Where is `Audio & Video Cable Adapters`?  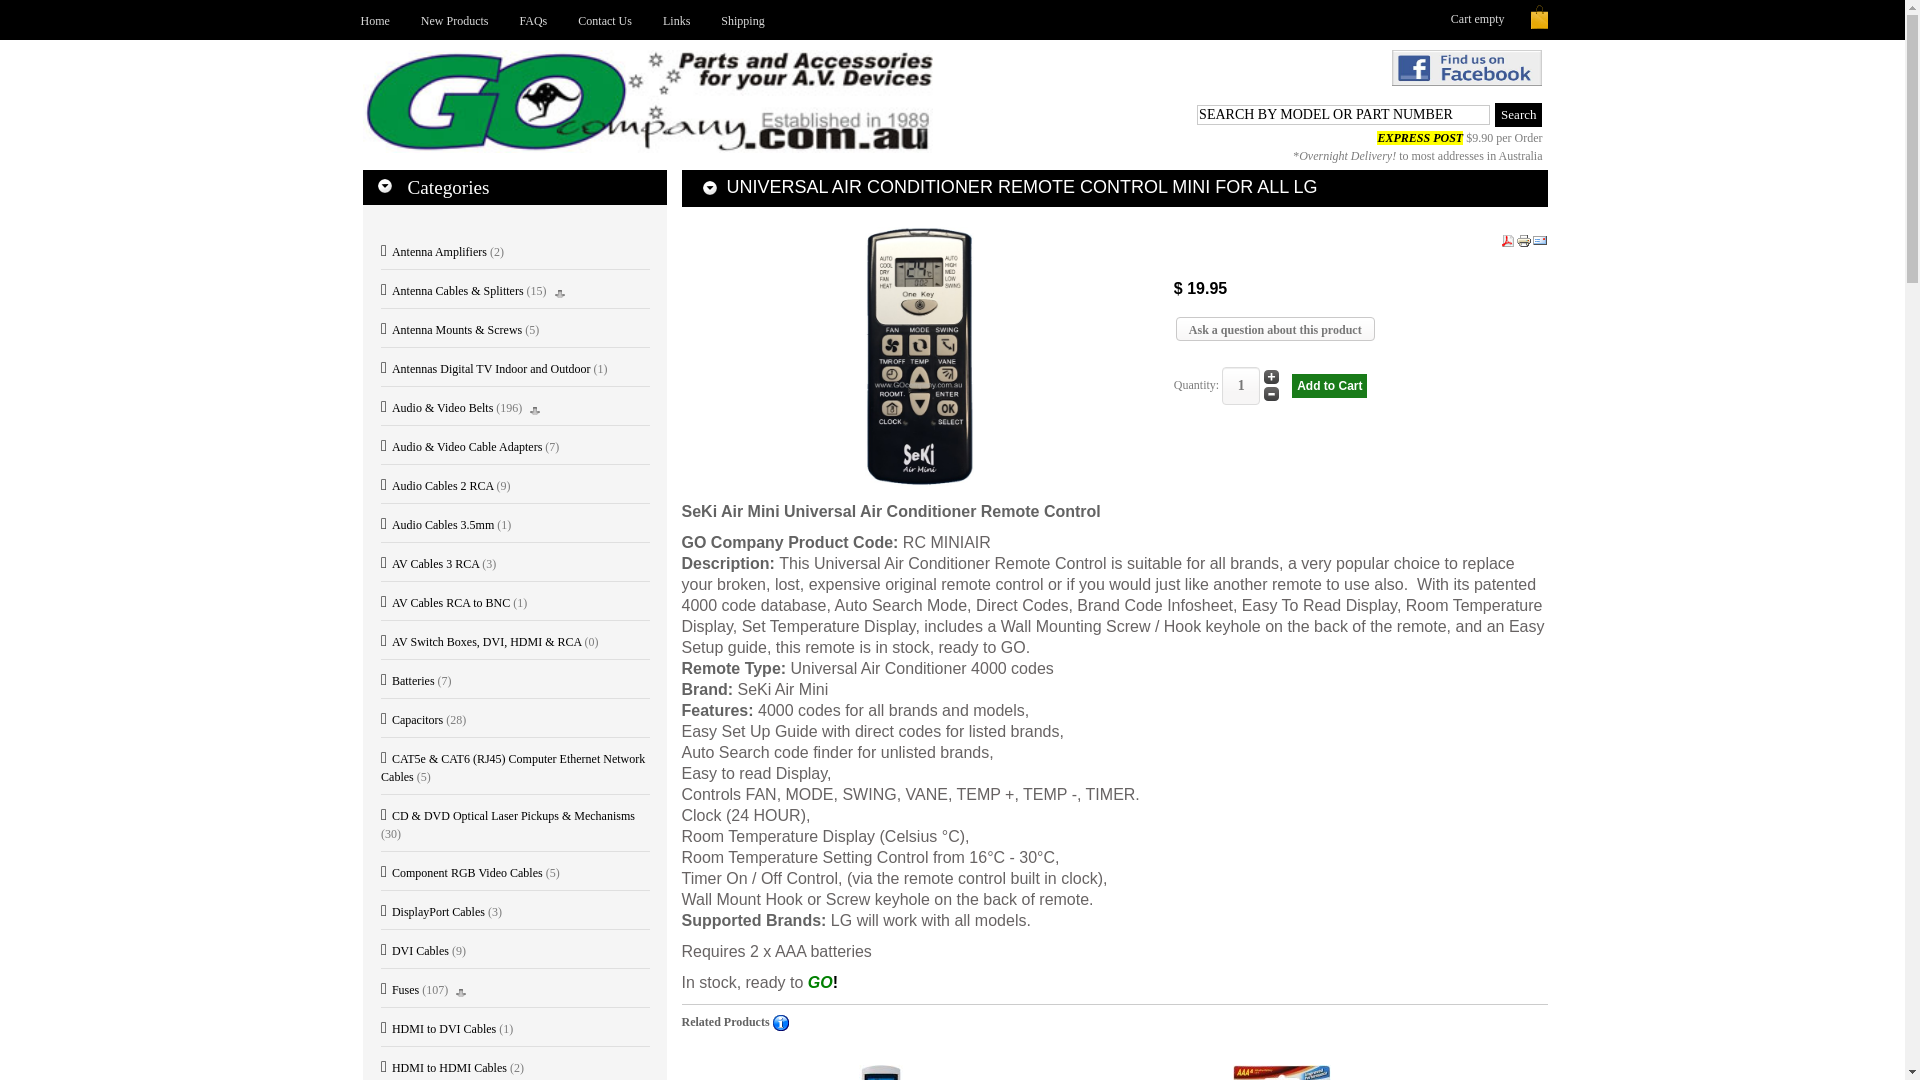 Audio & Video Cable Adapters is located at coordinates (462, 447).